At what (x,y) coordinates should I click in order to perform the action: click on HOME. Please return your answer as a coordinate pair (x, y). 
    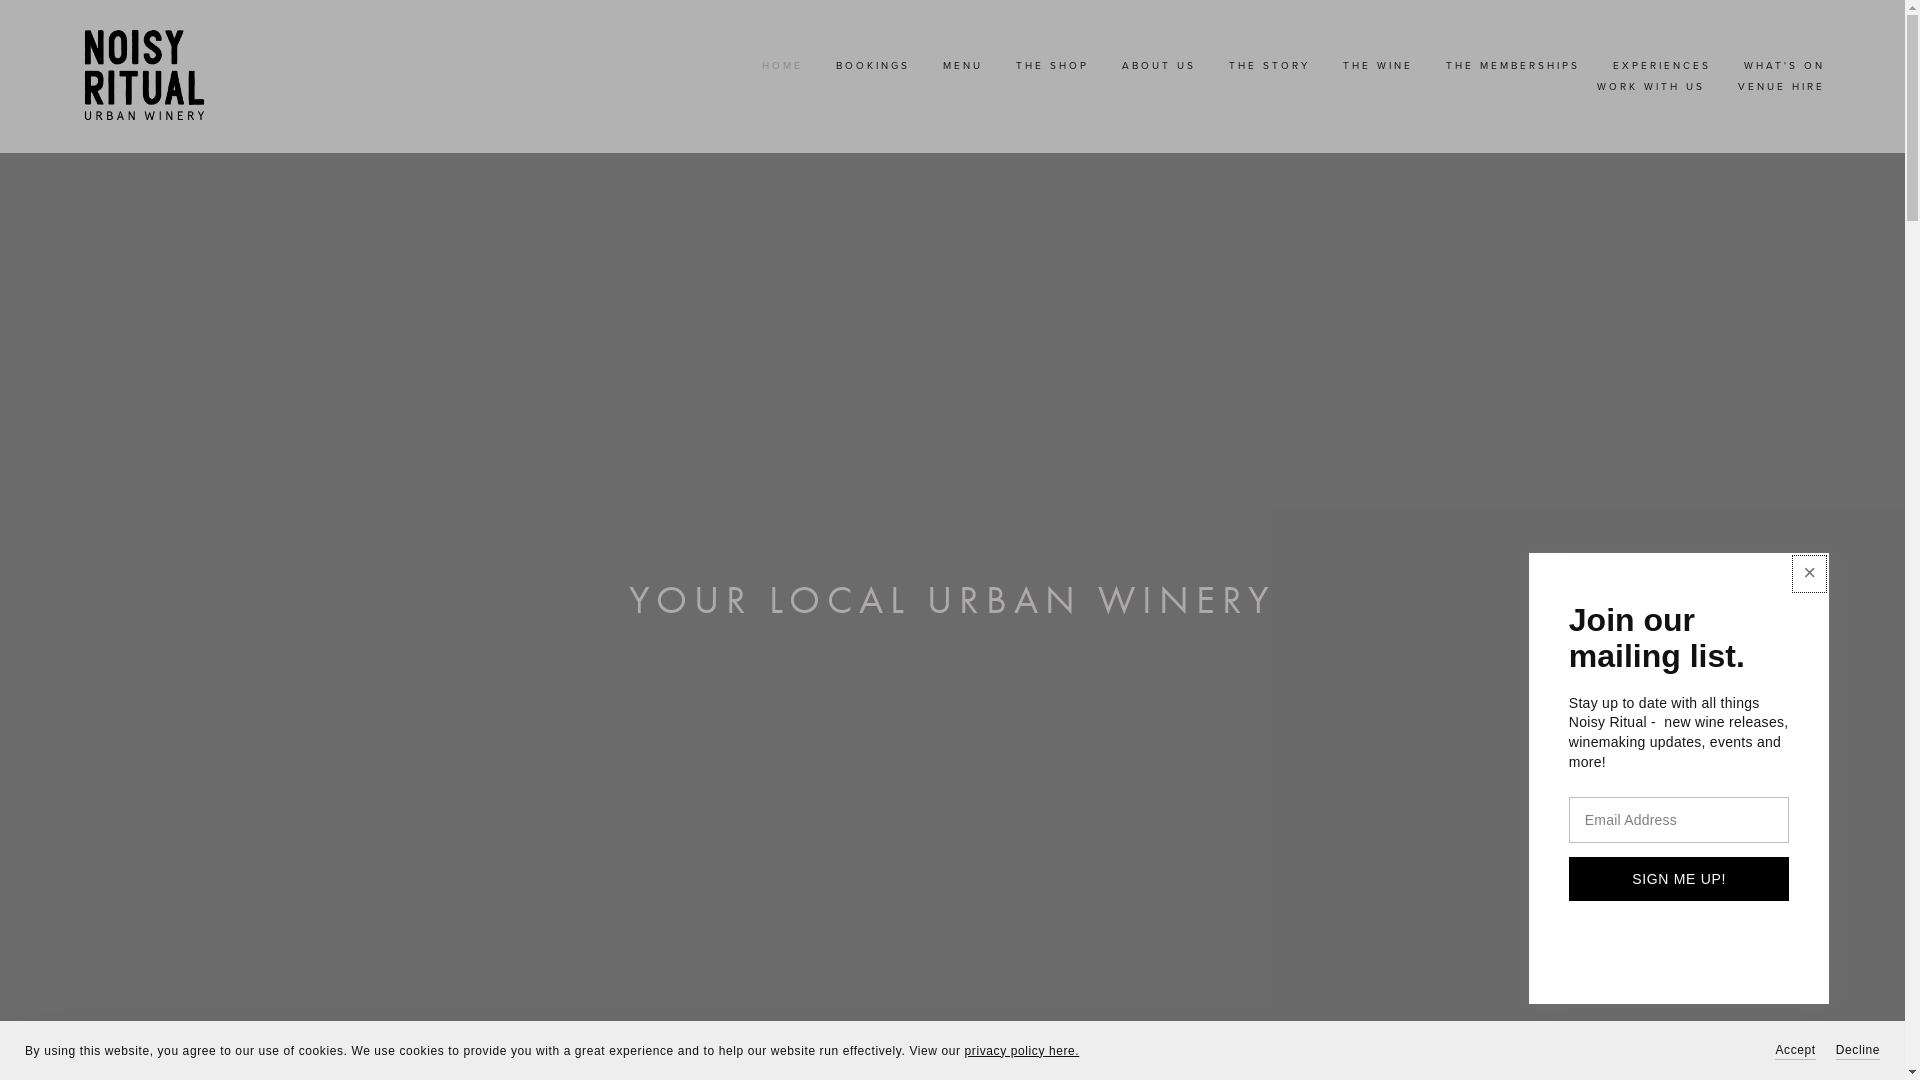
    Looking at the image, I should click on (782, 65).